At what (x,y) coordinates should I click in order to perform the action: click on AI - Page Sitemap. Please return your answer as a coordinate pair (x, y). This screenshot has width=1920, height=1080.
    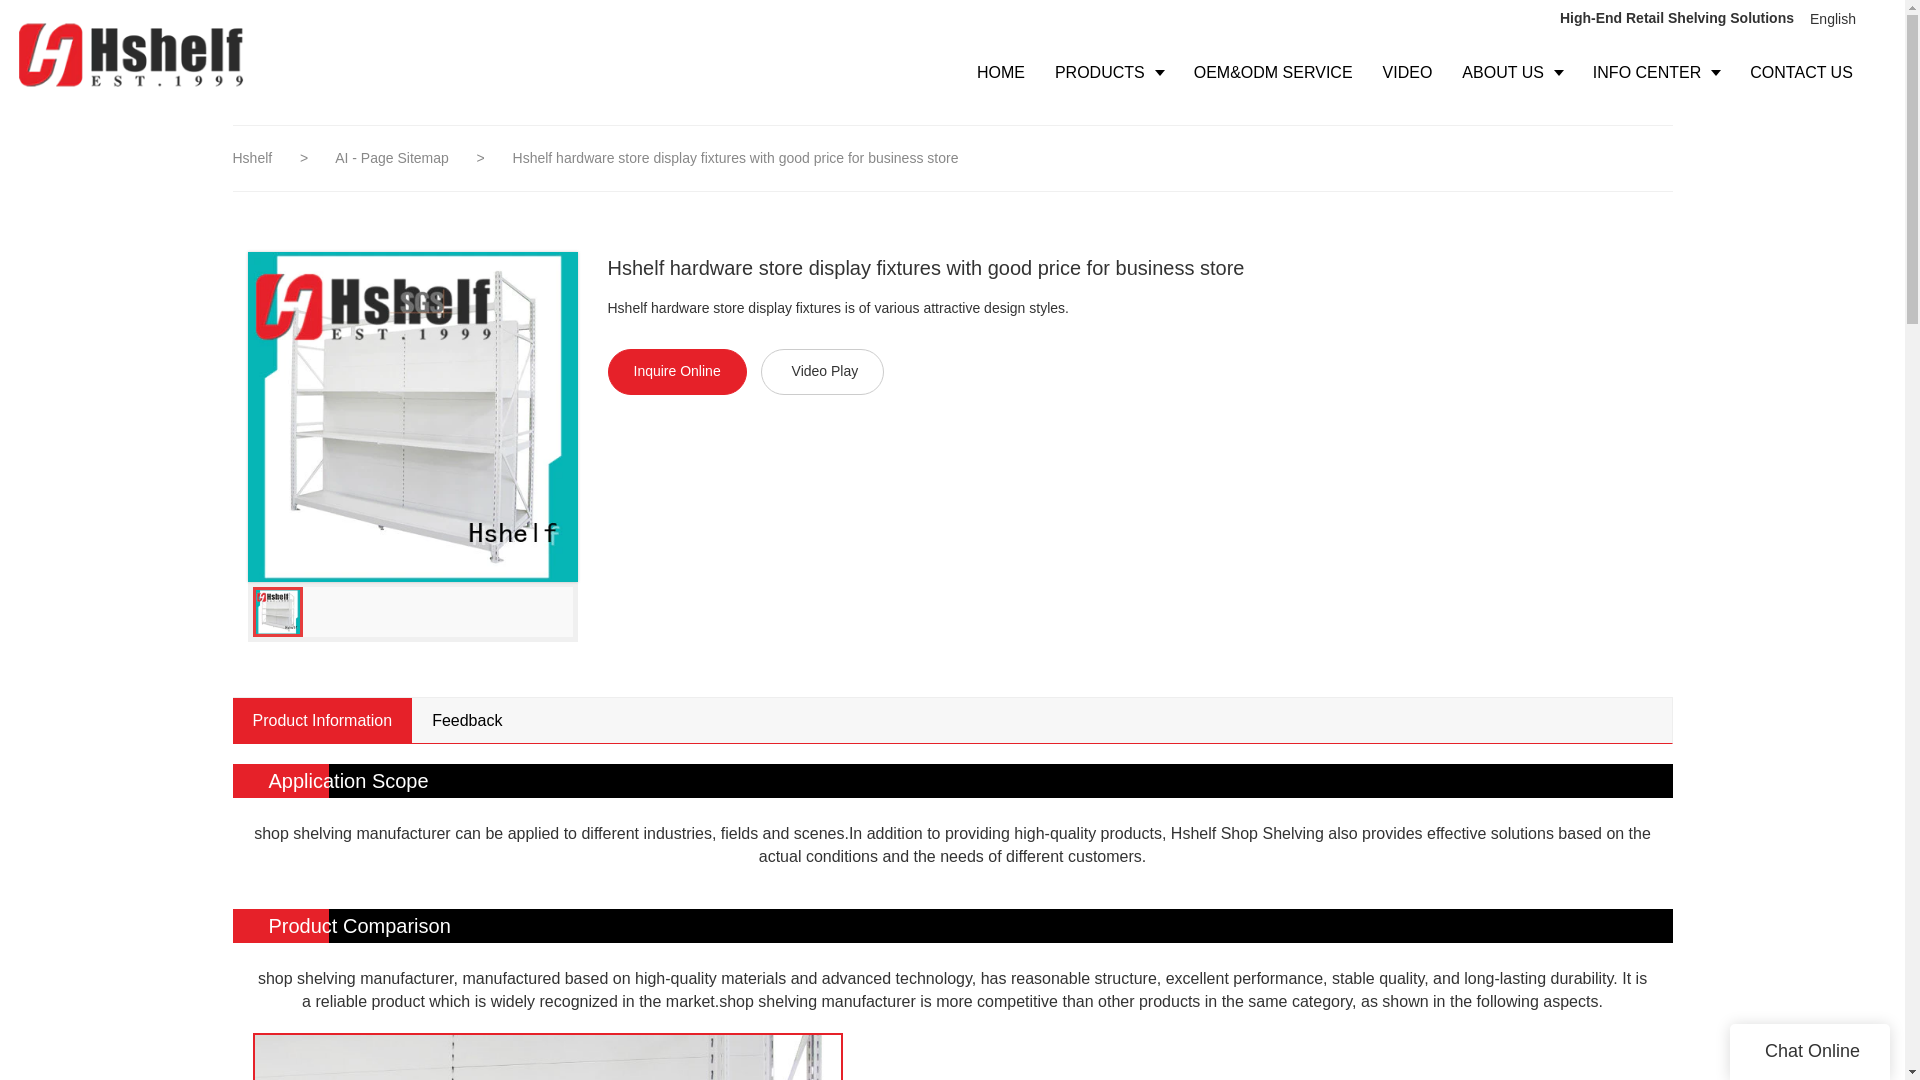
    Looking at the image, I should click on (394, 158).